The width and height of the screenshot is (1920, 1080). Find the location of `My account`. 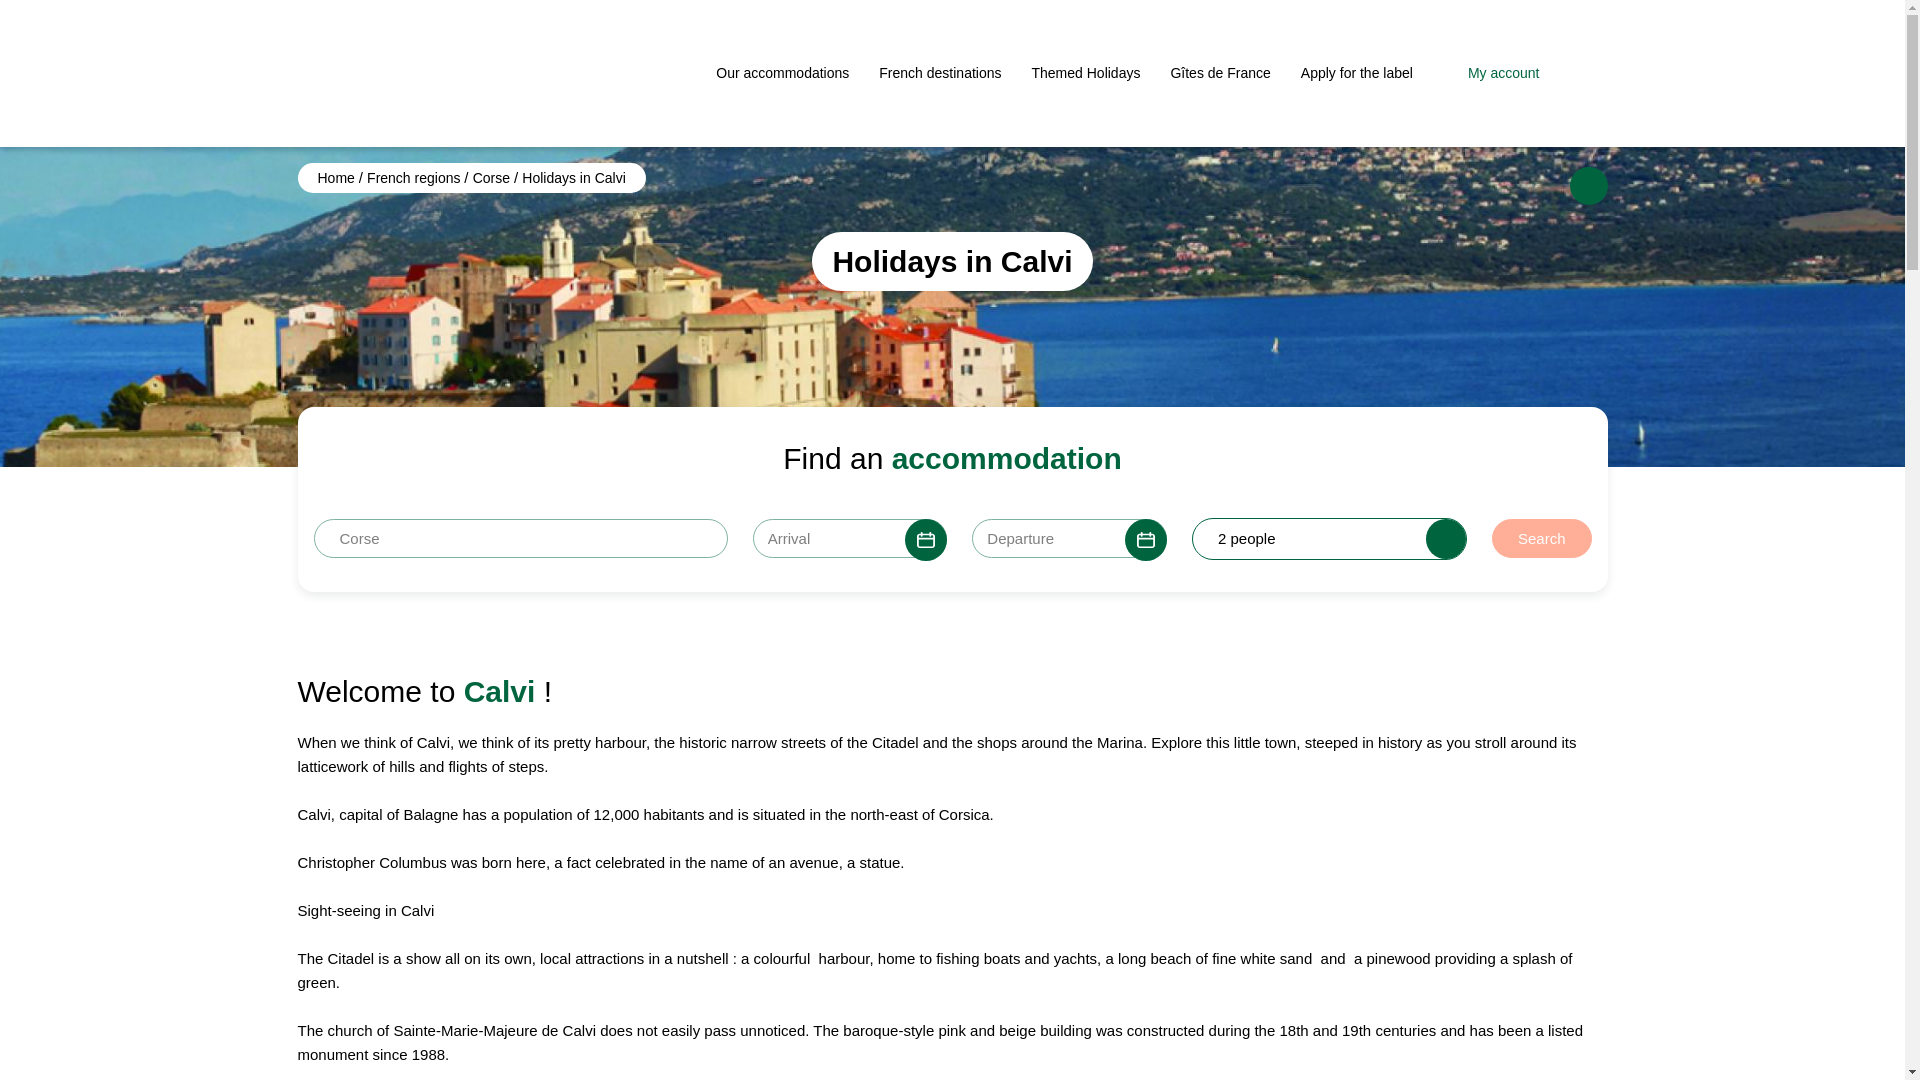

My account is located at coordinates (1491, 74).